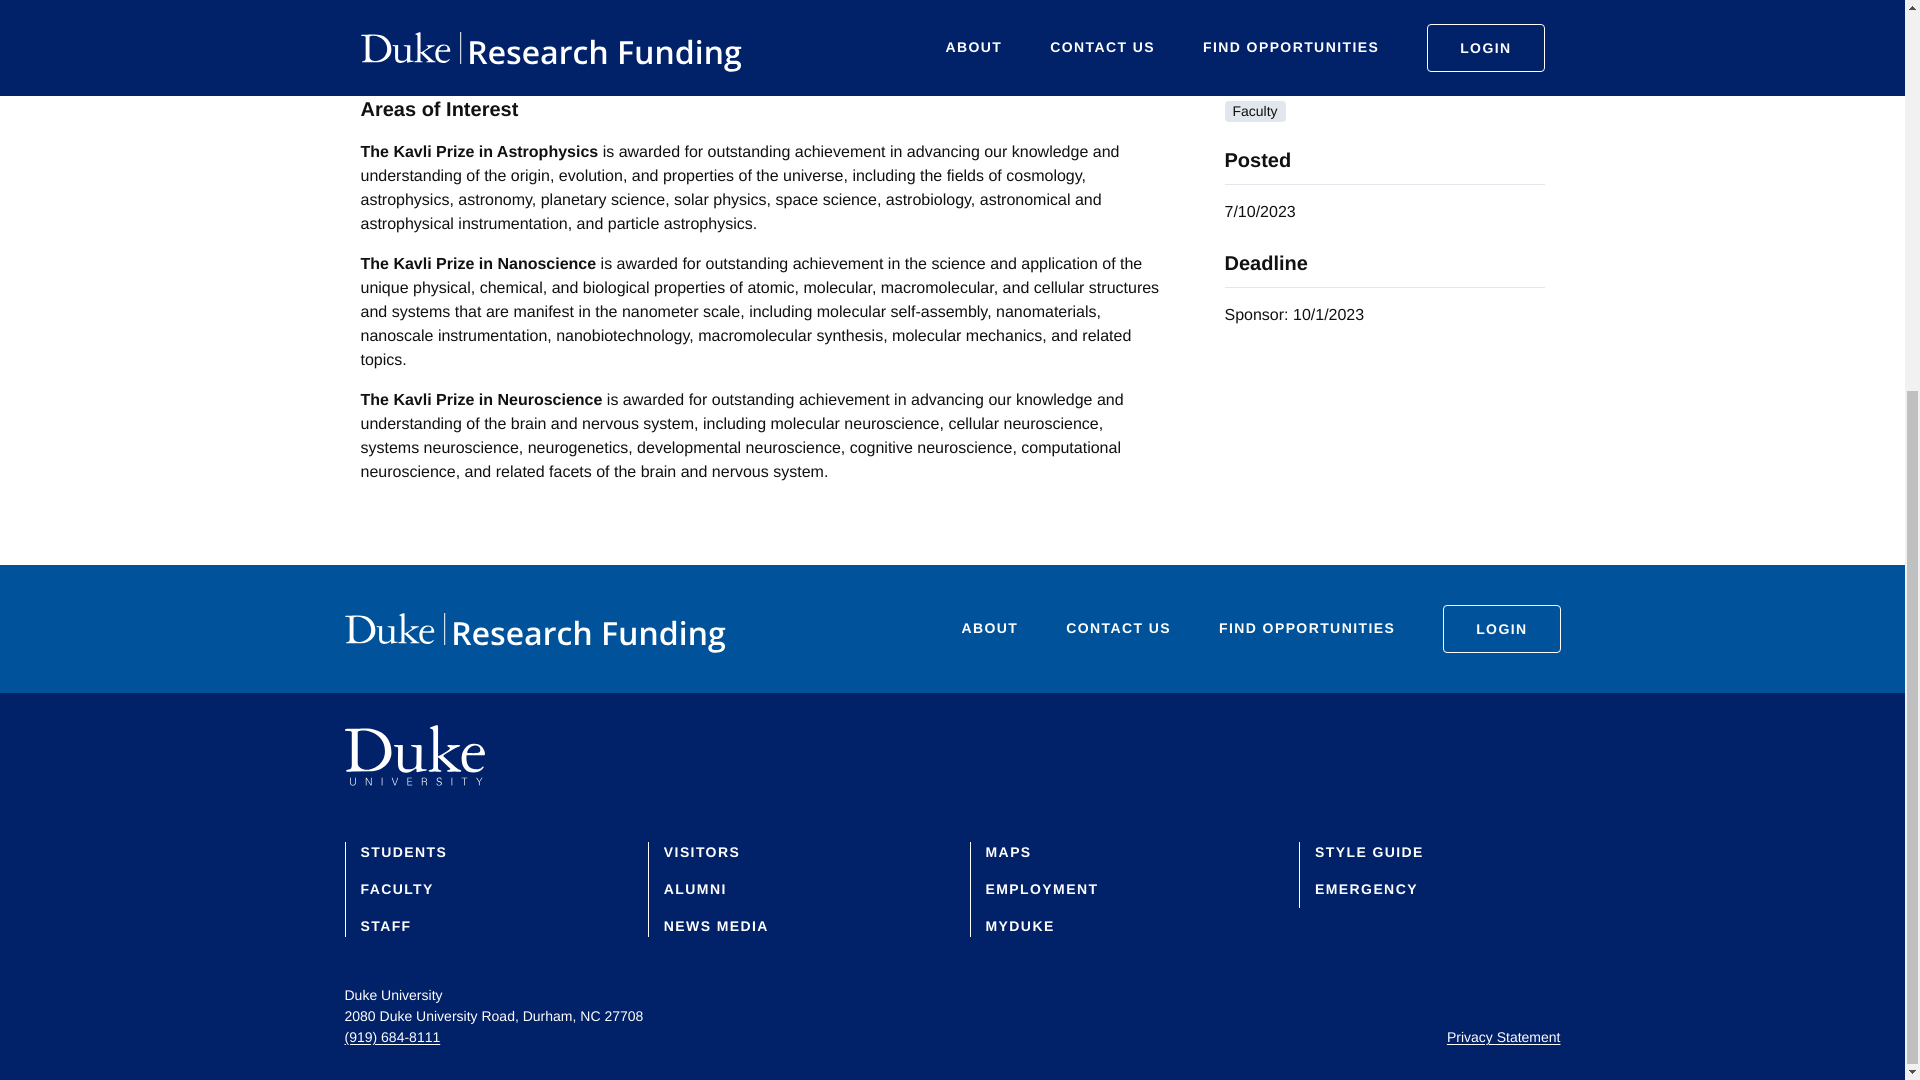 This screenshot has width=1920, height=1080. Describe the element at coordinates (702, 851) in the screenshot. I see `VISITORS` at that location.